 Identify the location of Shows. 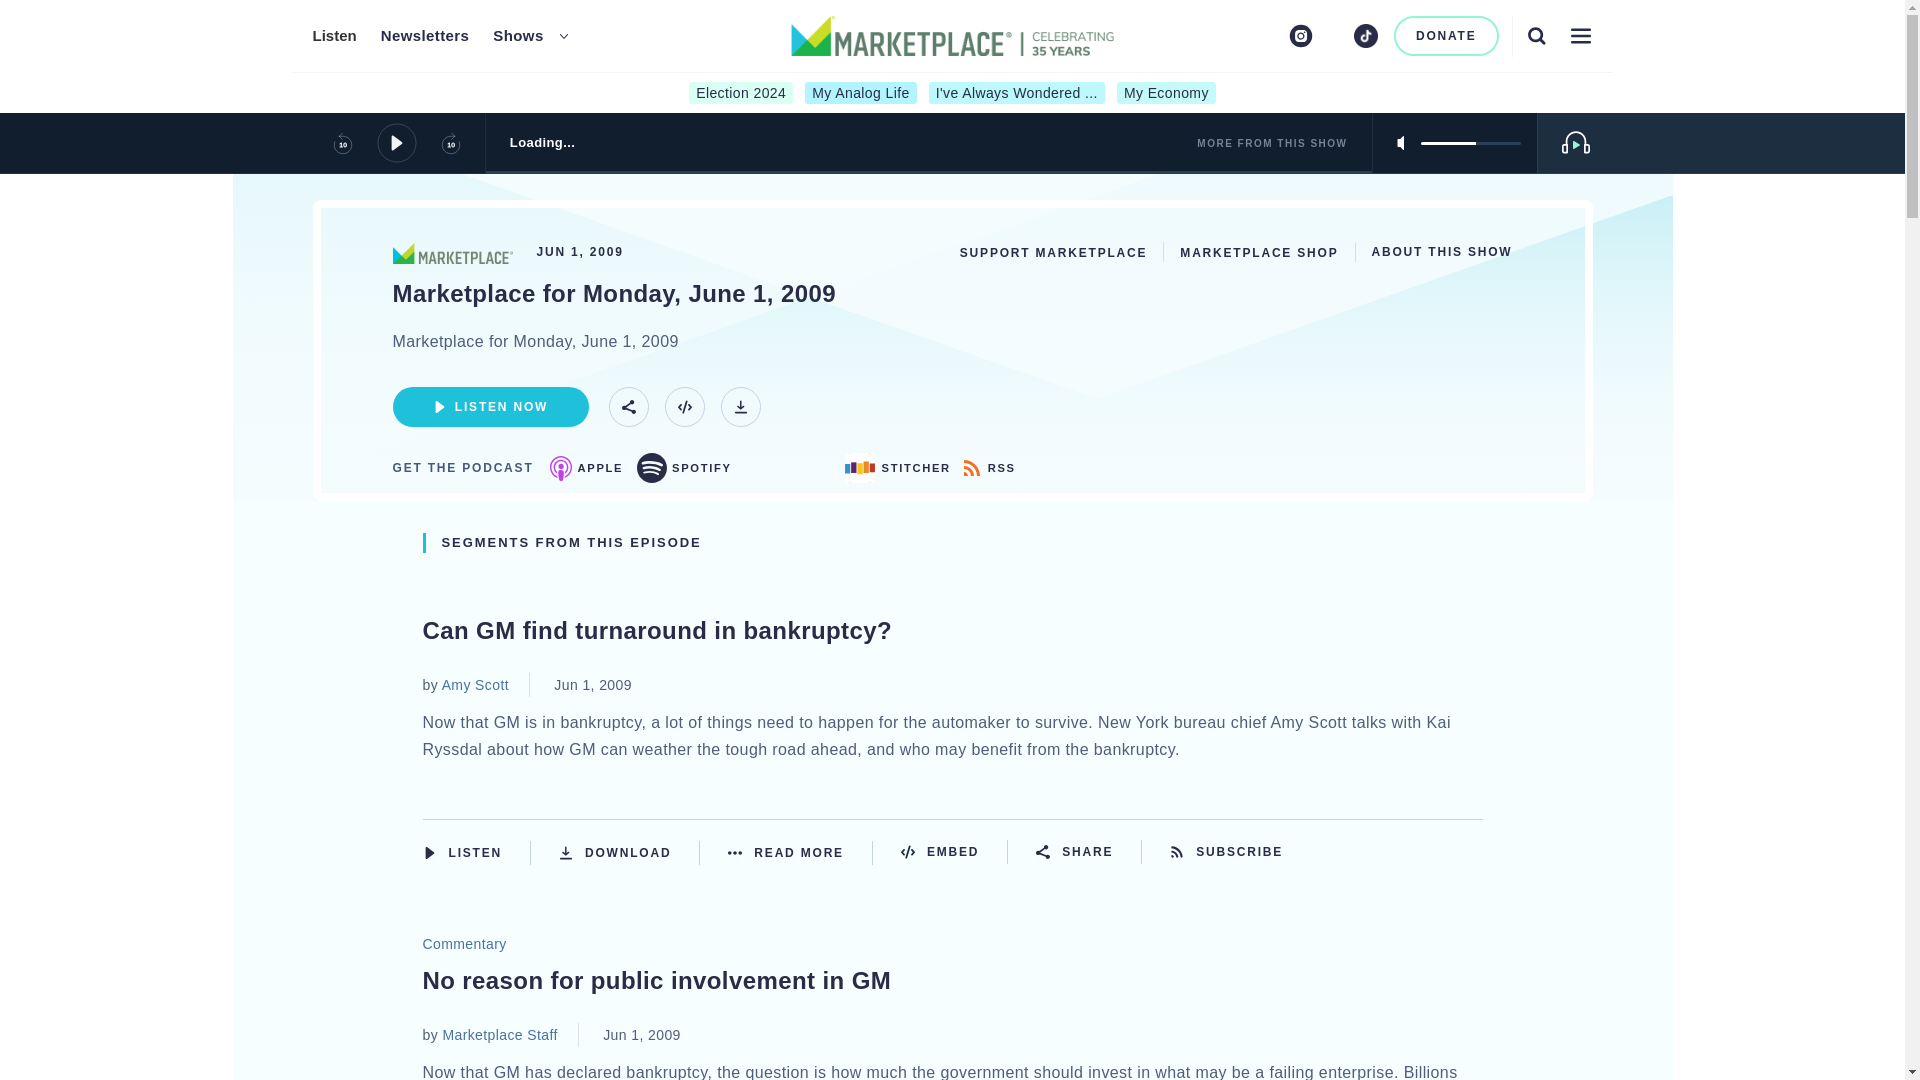
(518, 36).